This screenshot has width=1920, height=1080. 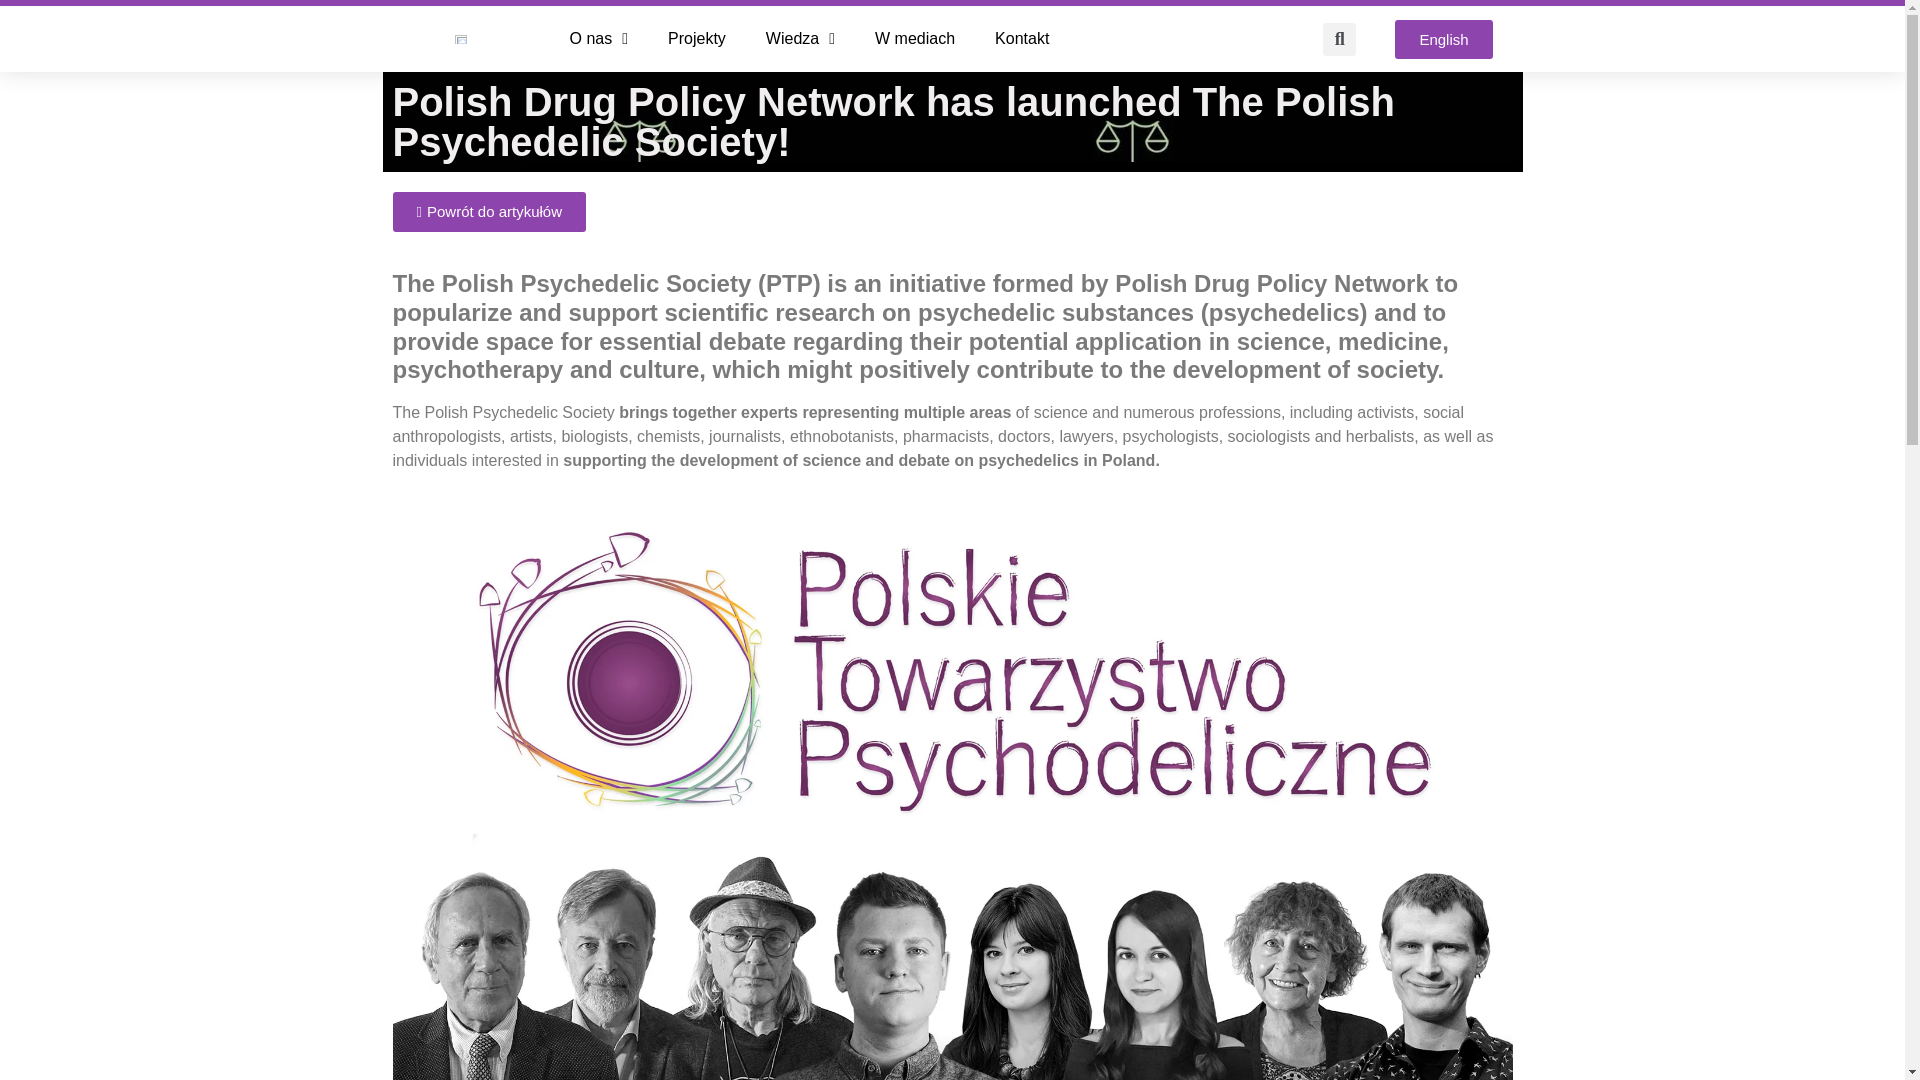 What do you see at coordinates (697, 38) in the screenshot?
I see `Projekty` at bounding box center [697, 38].